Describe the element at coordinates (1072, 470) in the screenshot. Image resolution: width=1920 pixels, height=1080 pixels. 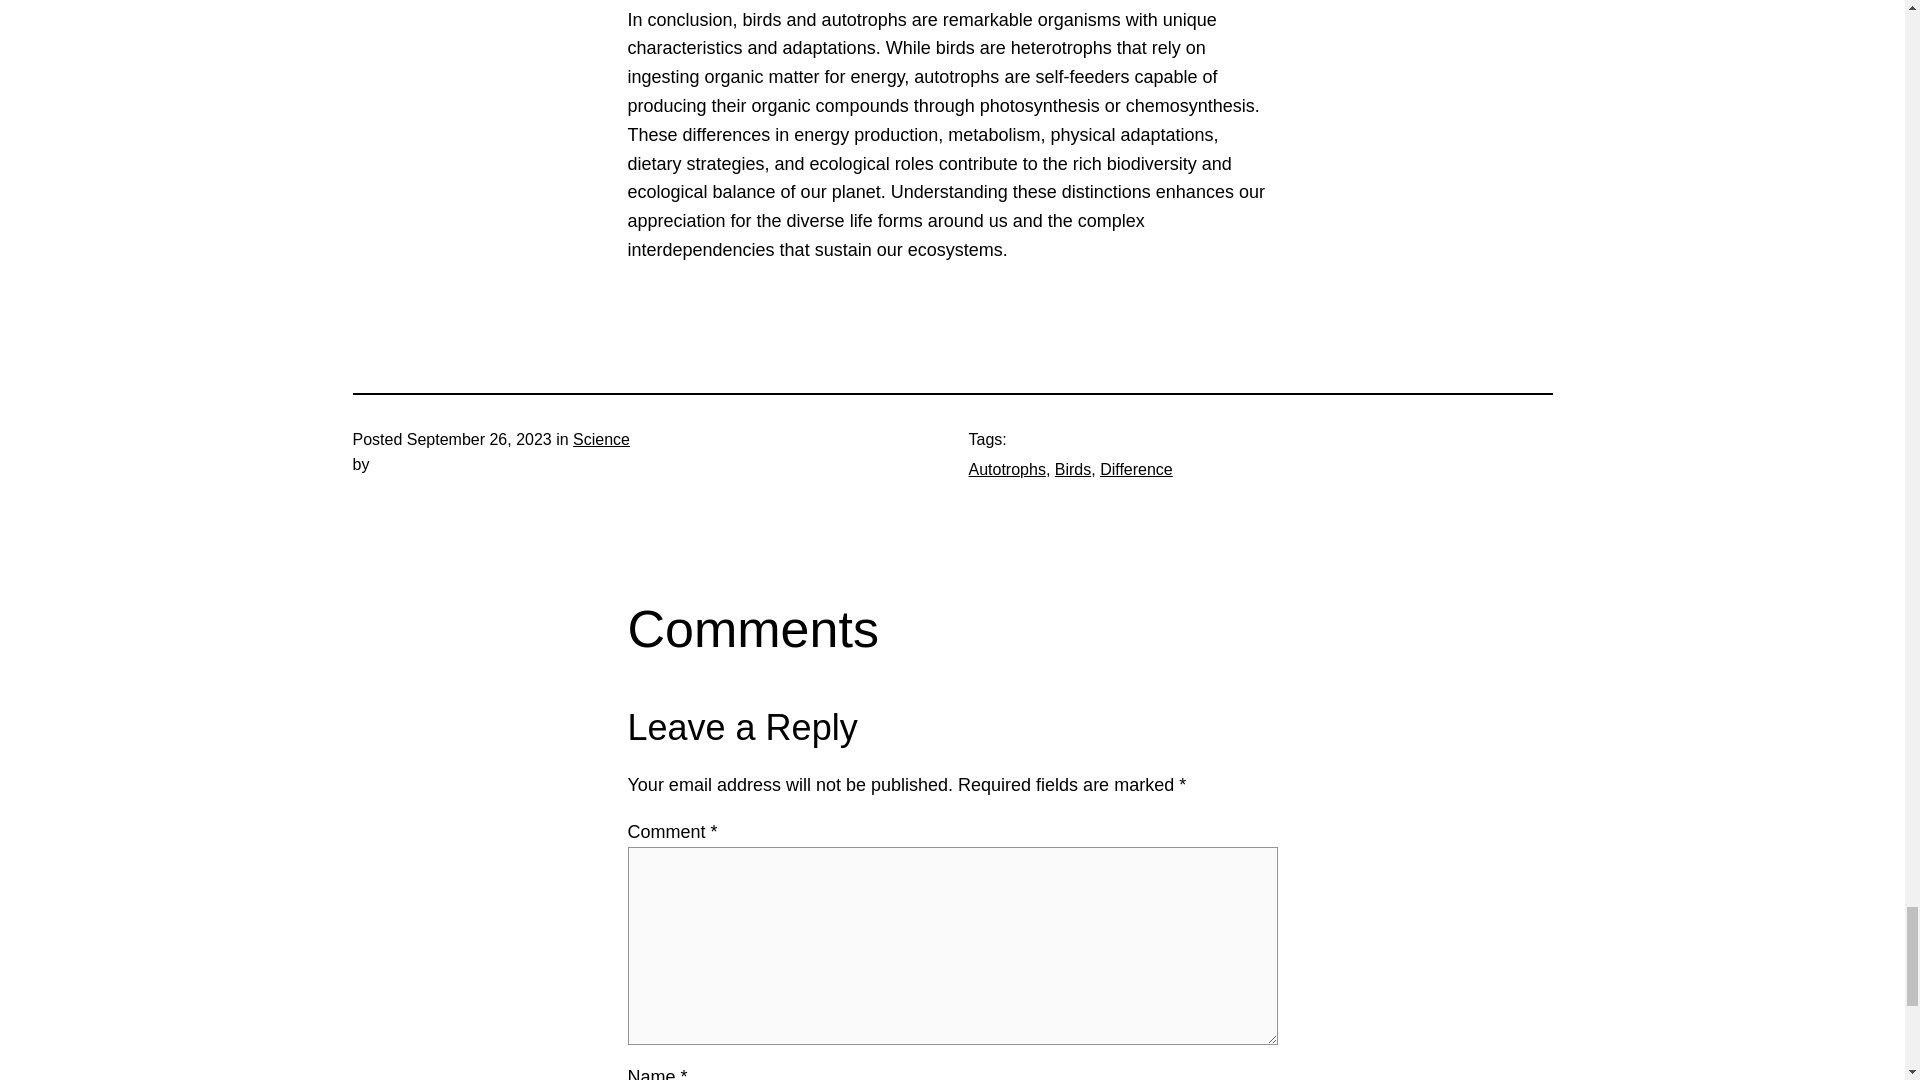
I see `Birds` at that location.